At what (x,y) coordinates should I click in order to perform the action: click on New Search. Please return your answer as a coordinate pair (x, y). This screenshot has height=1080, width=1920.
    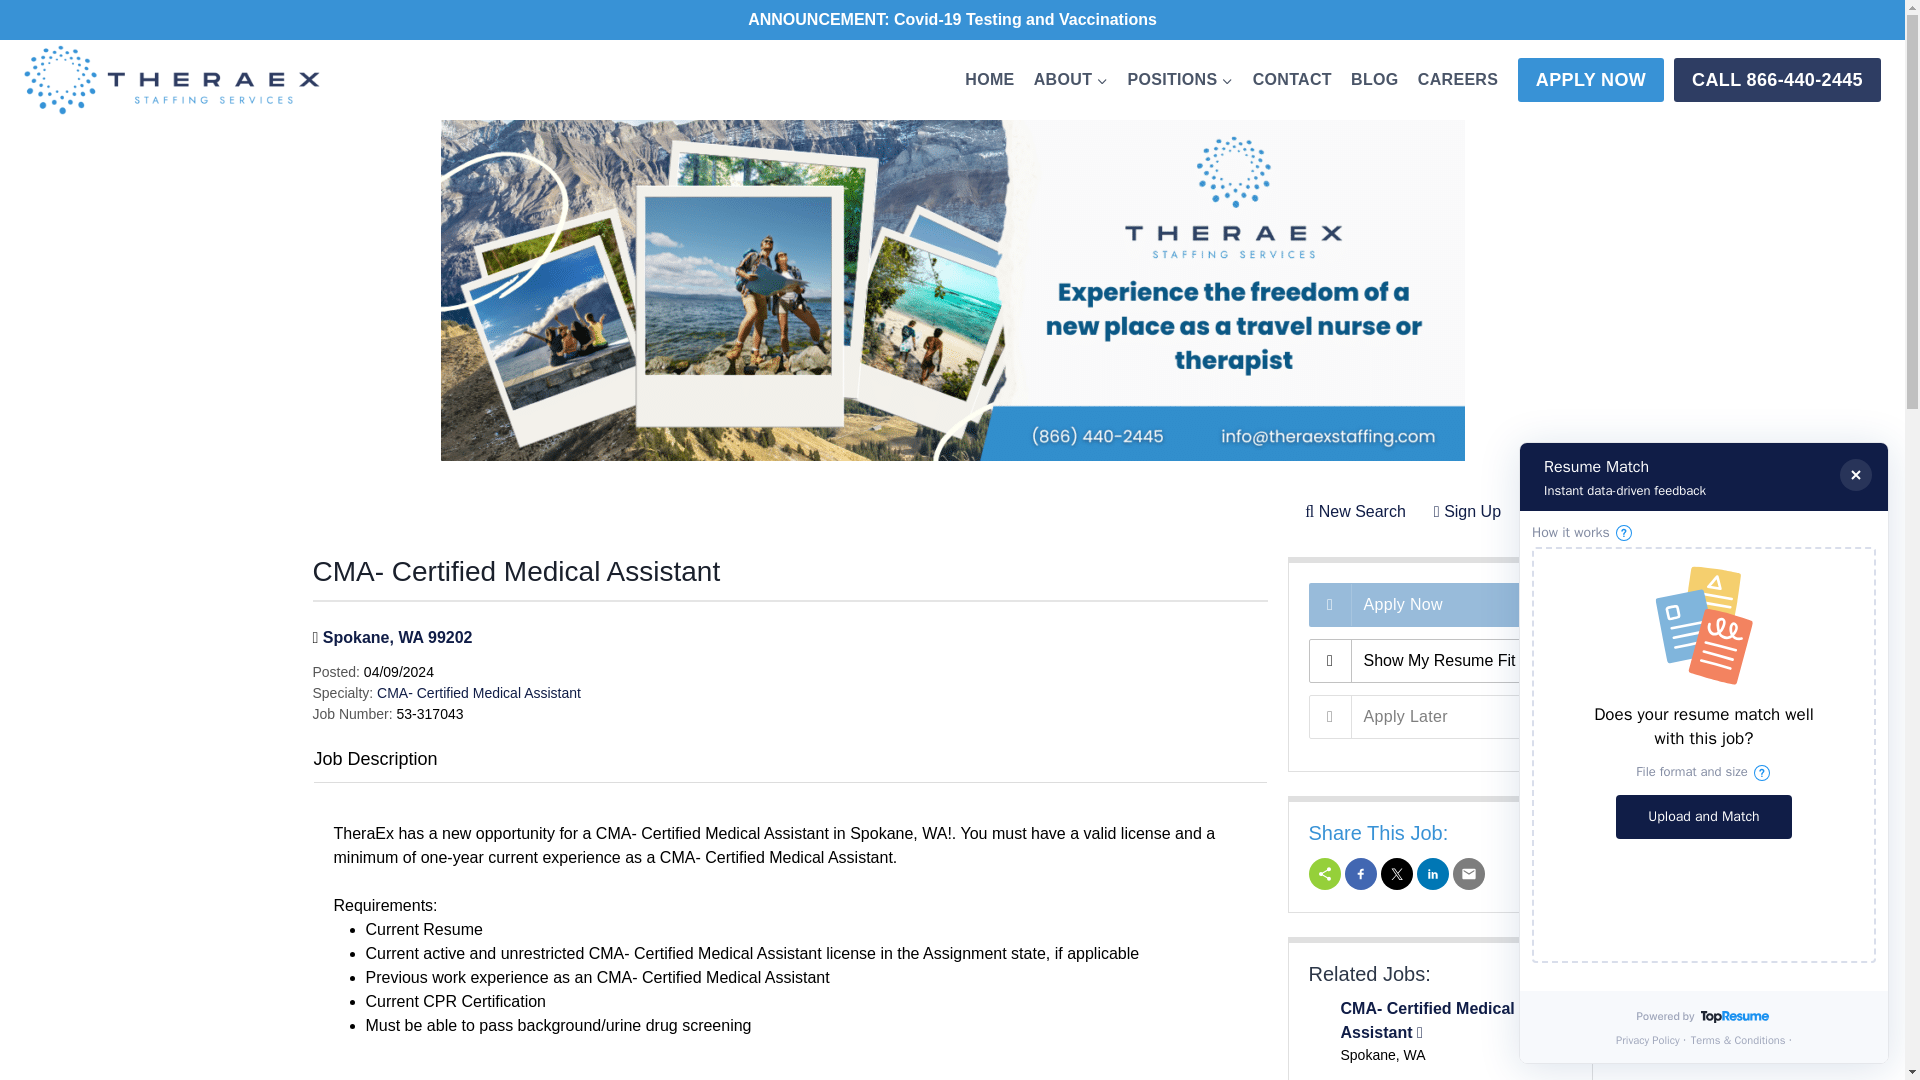
    Looking at the image, I should click on (1355, 512).